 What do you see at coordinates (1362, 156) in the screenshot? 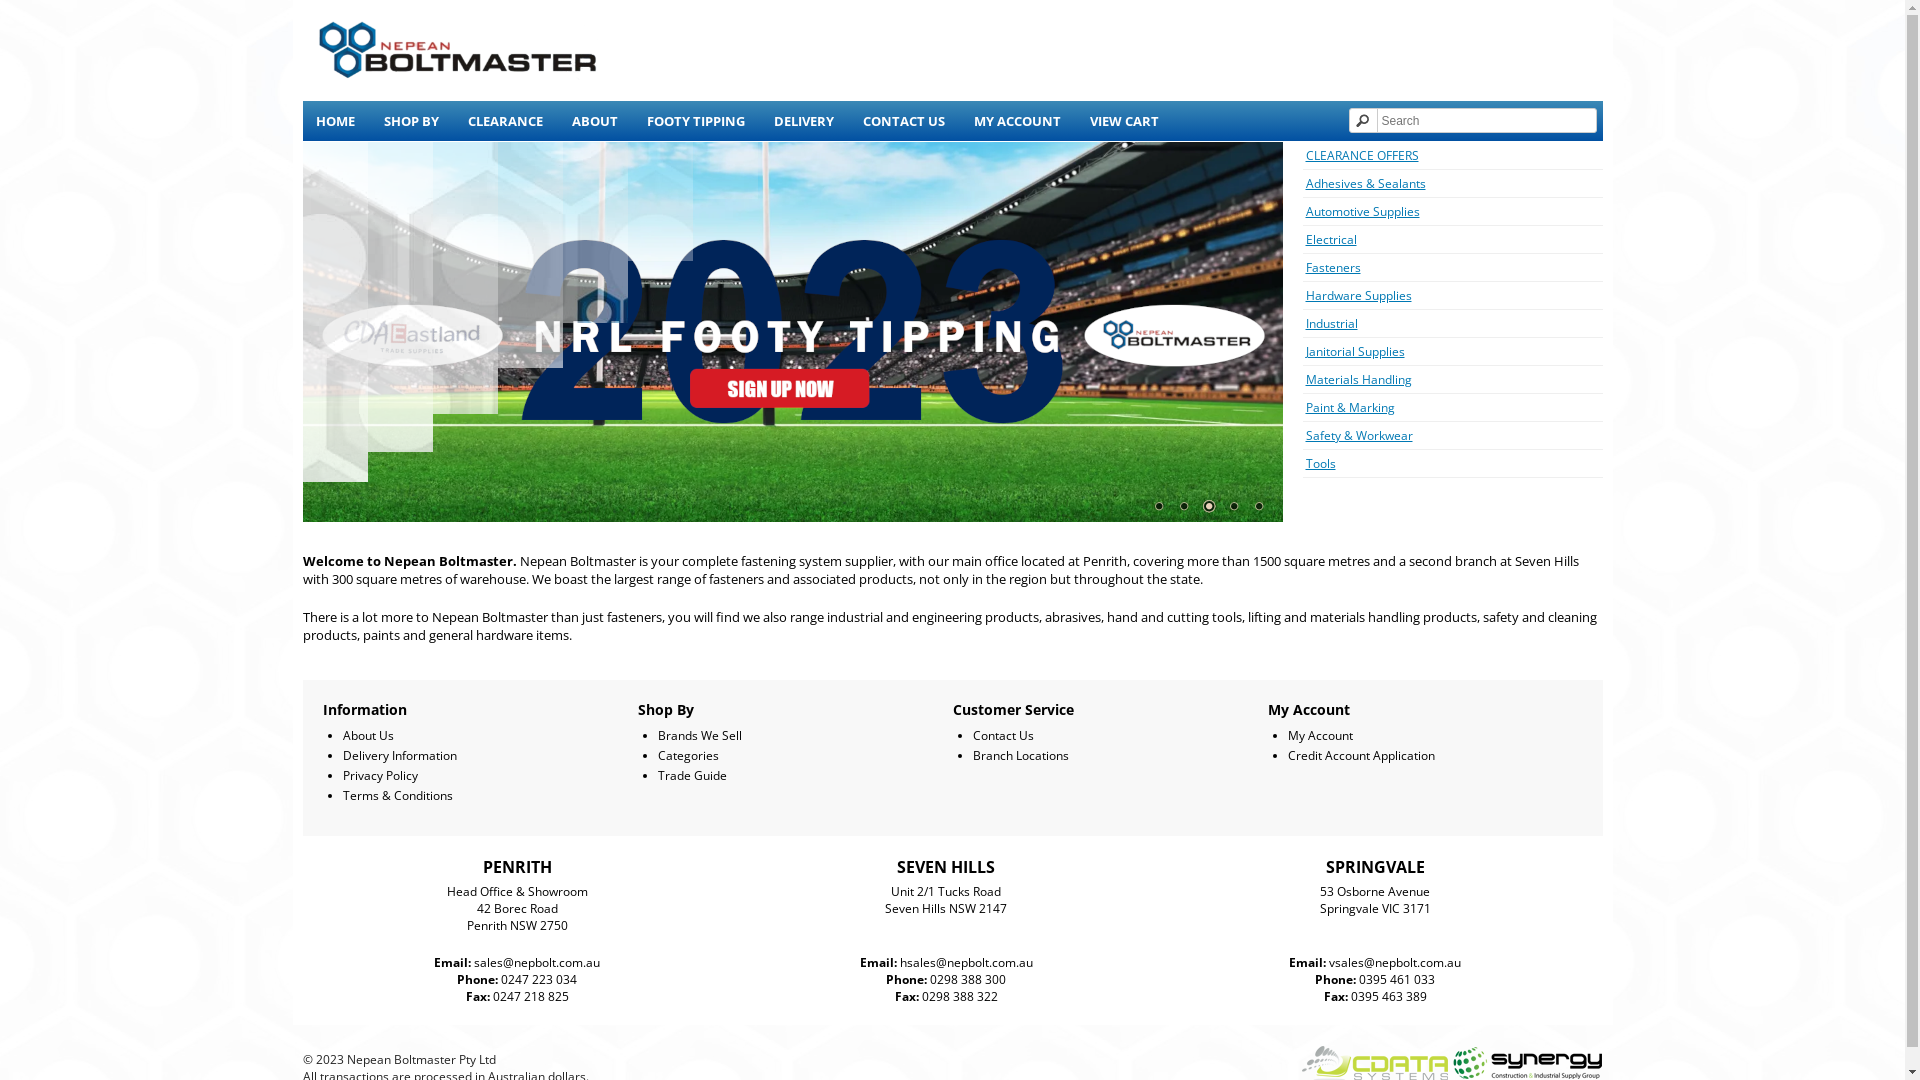
I see `CLEARANCE OFFERS` at bounding box center [1362, 156].